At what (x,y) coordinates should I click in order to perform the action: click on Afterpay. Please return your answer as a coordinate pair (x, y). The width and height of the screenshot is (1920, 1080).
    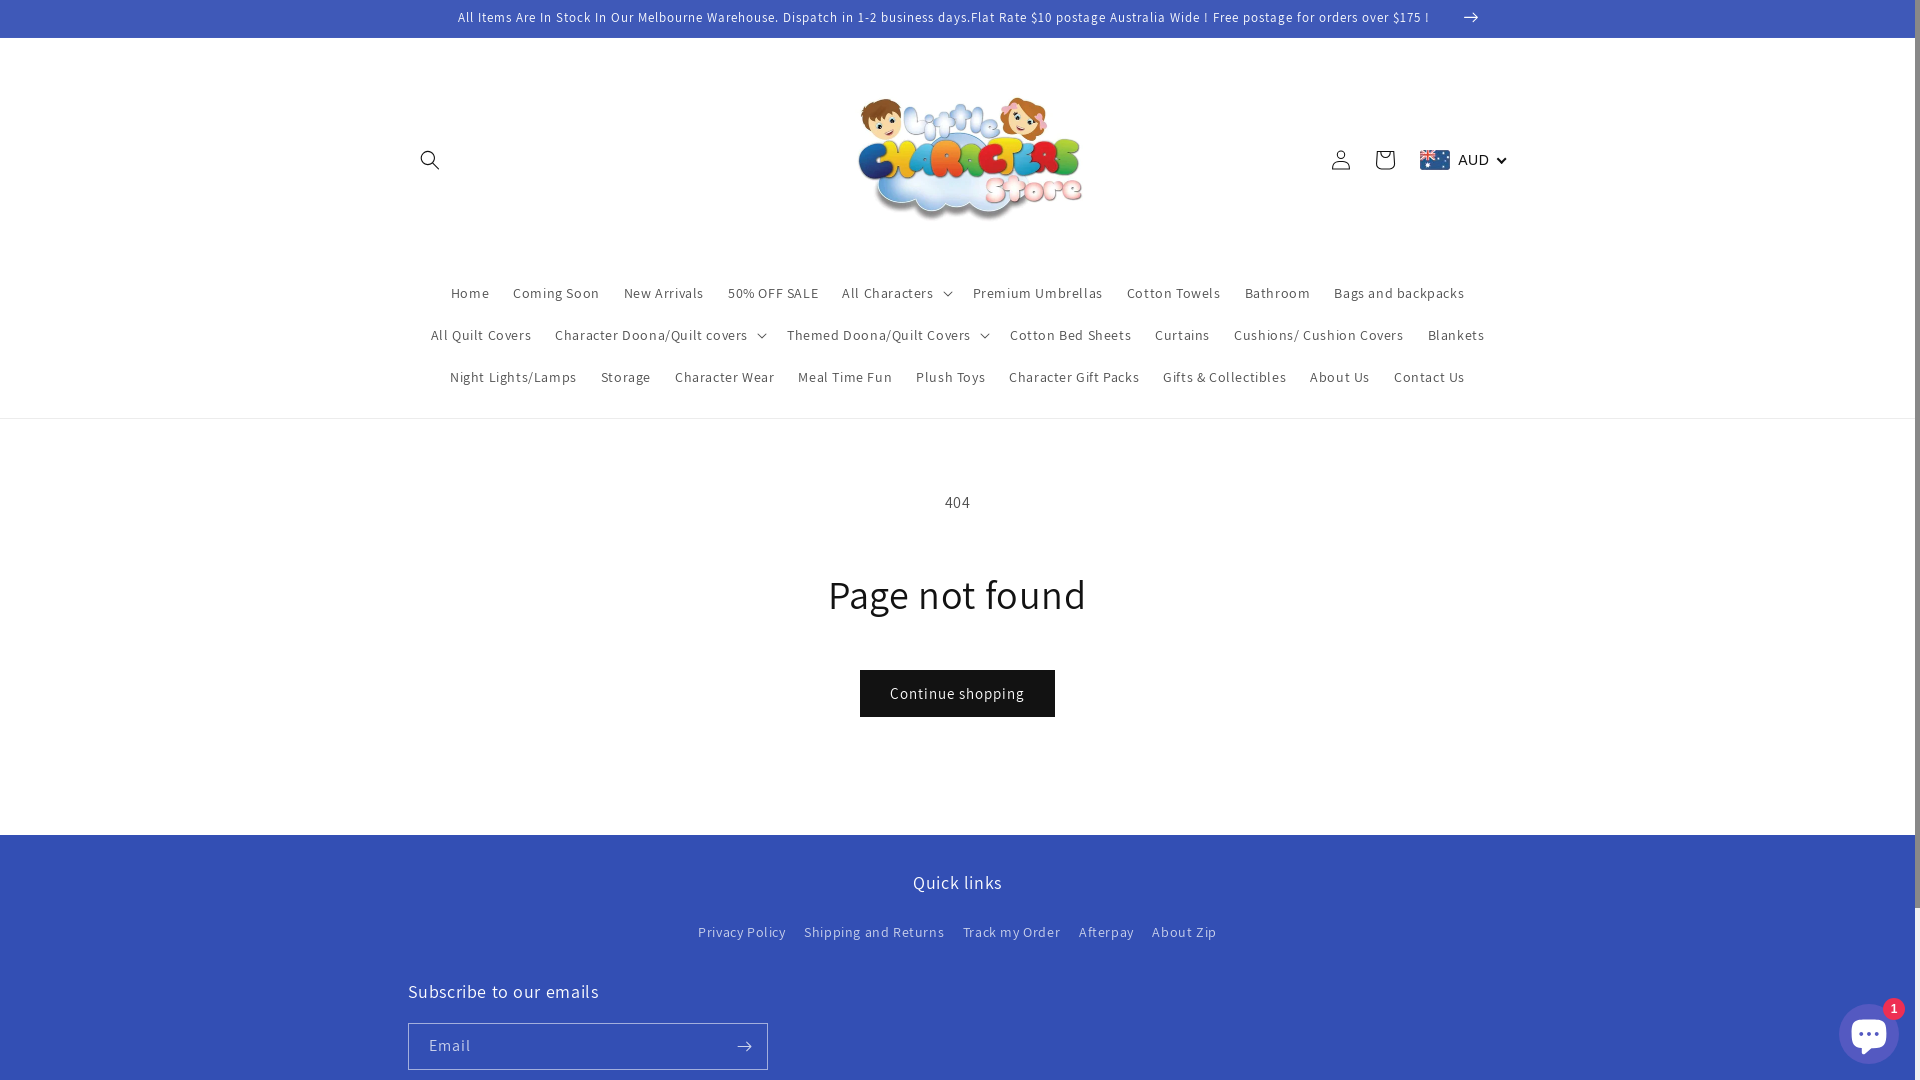
    Looking at the image, I should click on (1106, 932).